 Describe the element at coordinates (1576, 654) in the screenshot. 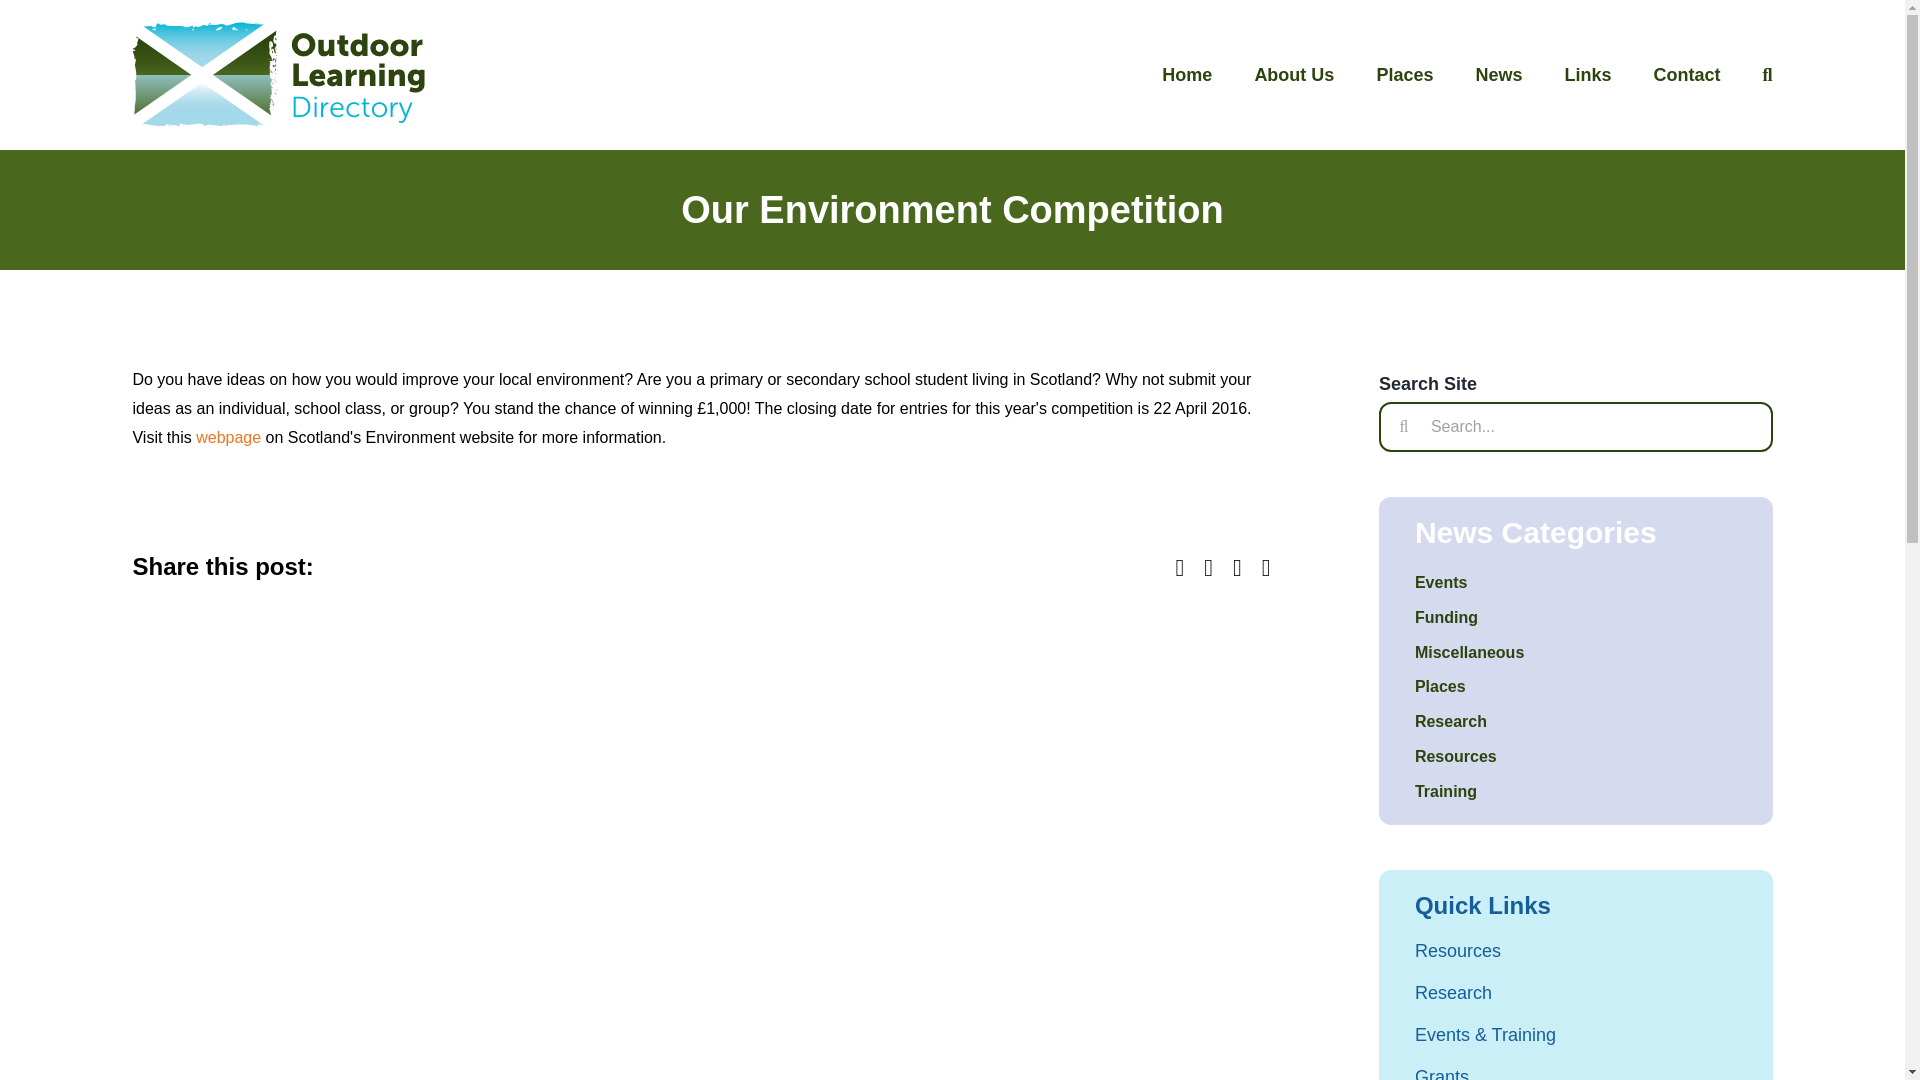

I see `Miscellaneous` at that location.